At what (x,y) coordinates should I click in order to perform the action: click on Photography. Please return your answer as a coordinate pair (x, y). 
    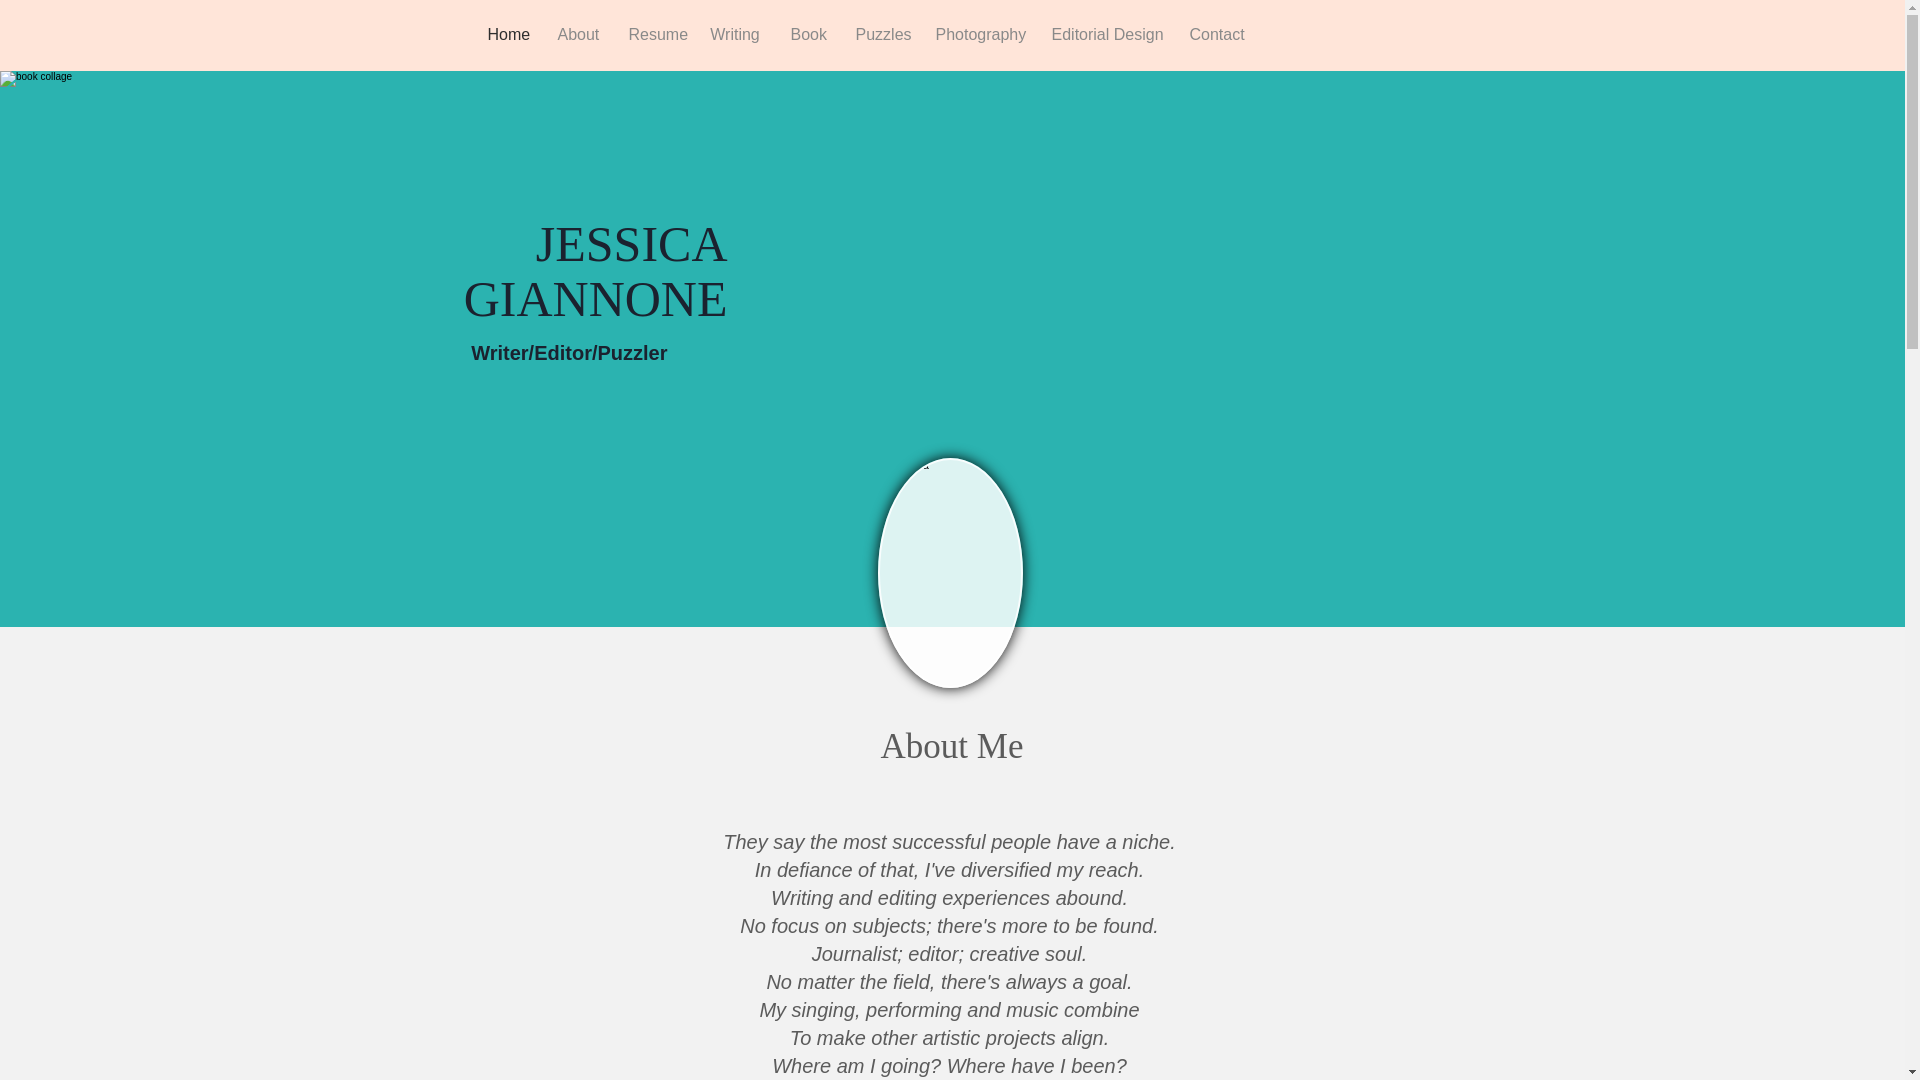
    Looking at the image, I should click on (978, 34).